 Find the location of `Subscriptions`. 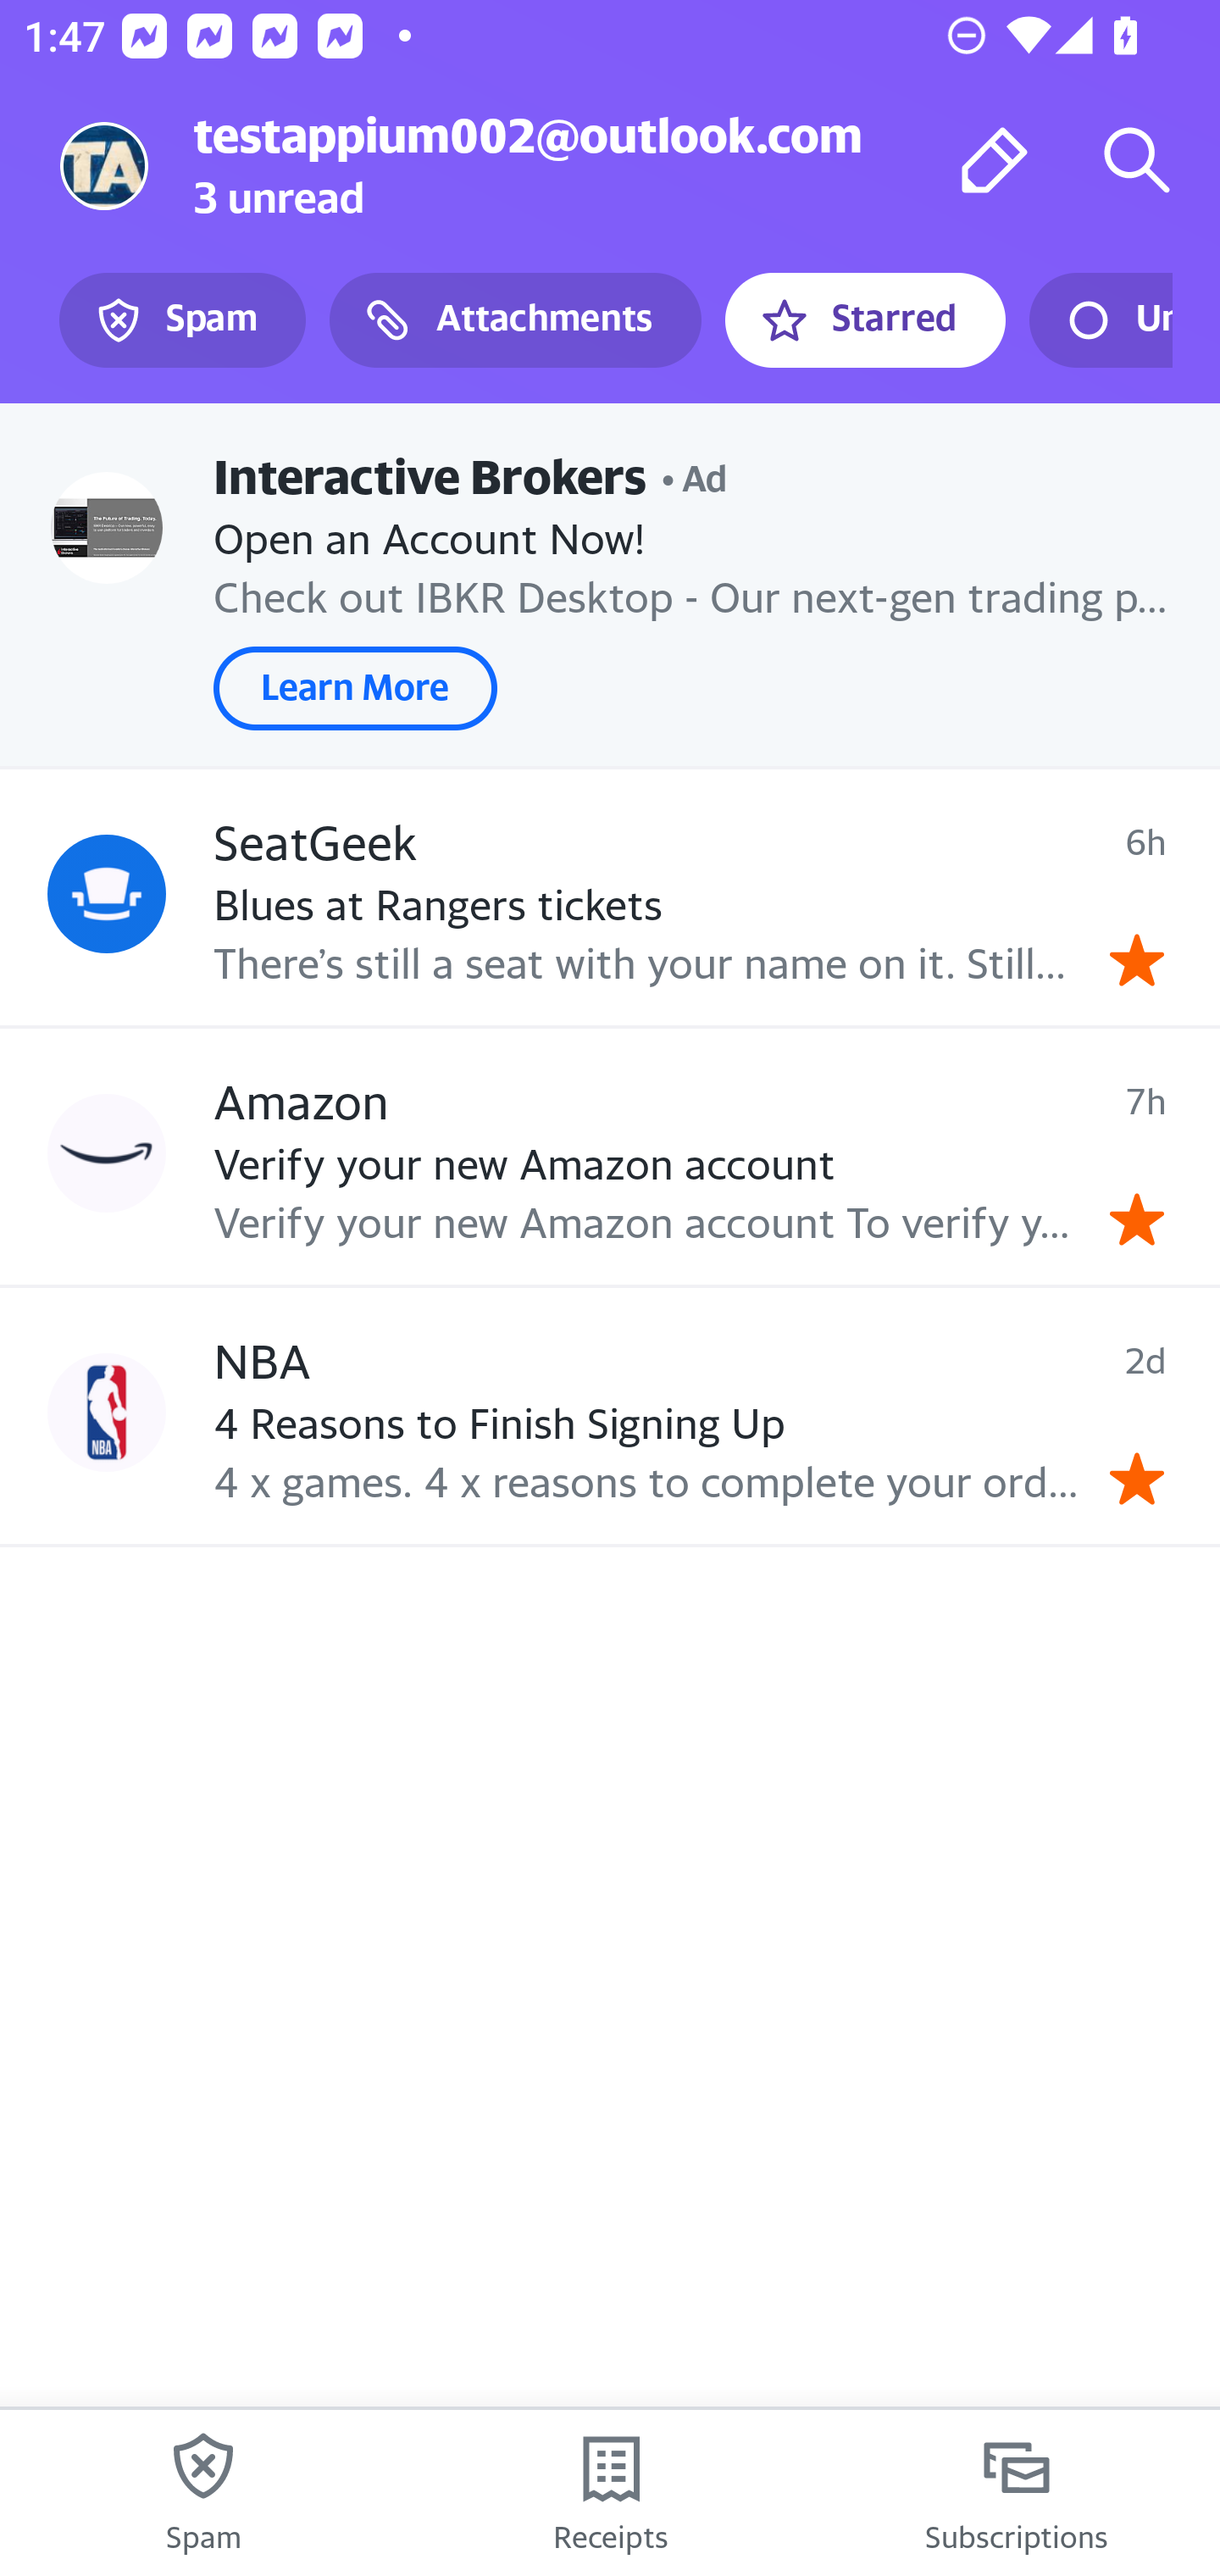

Subscriptions is located at coordinates (1017, 2493).